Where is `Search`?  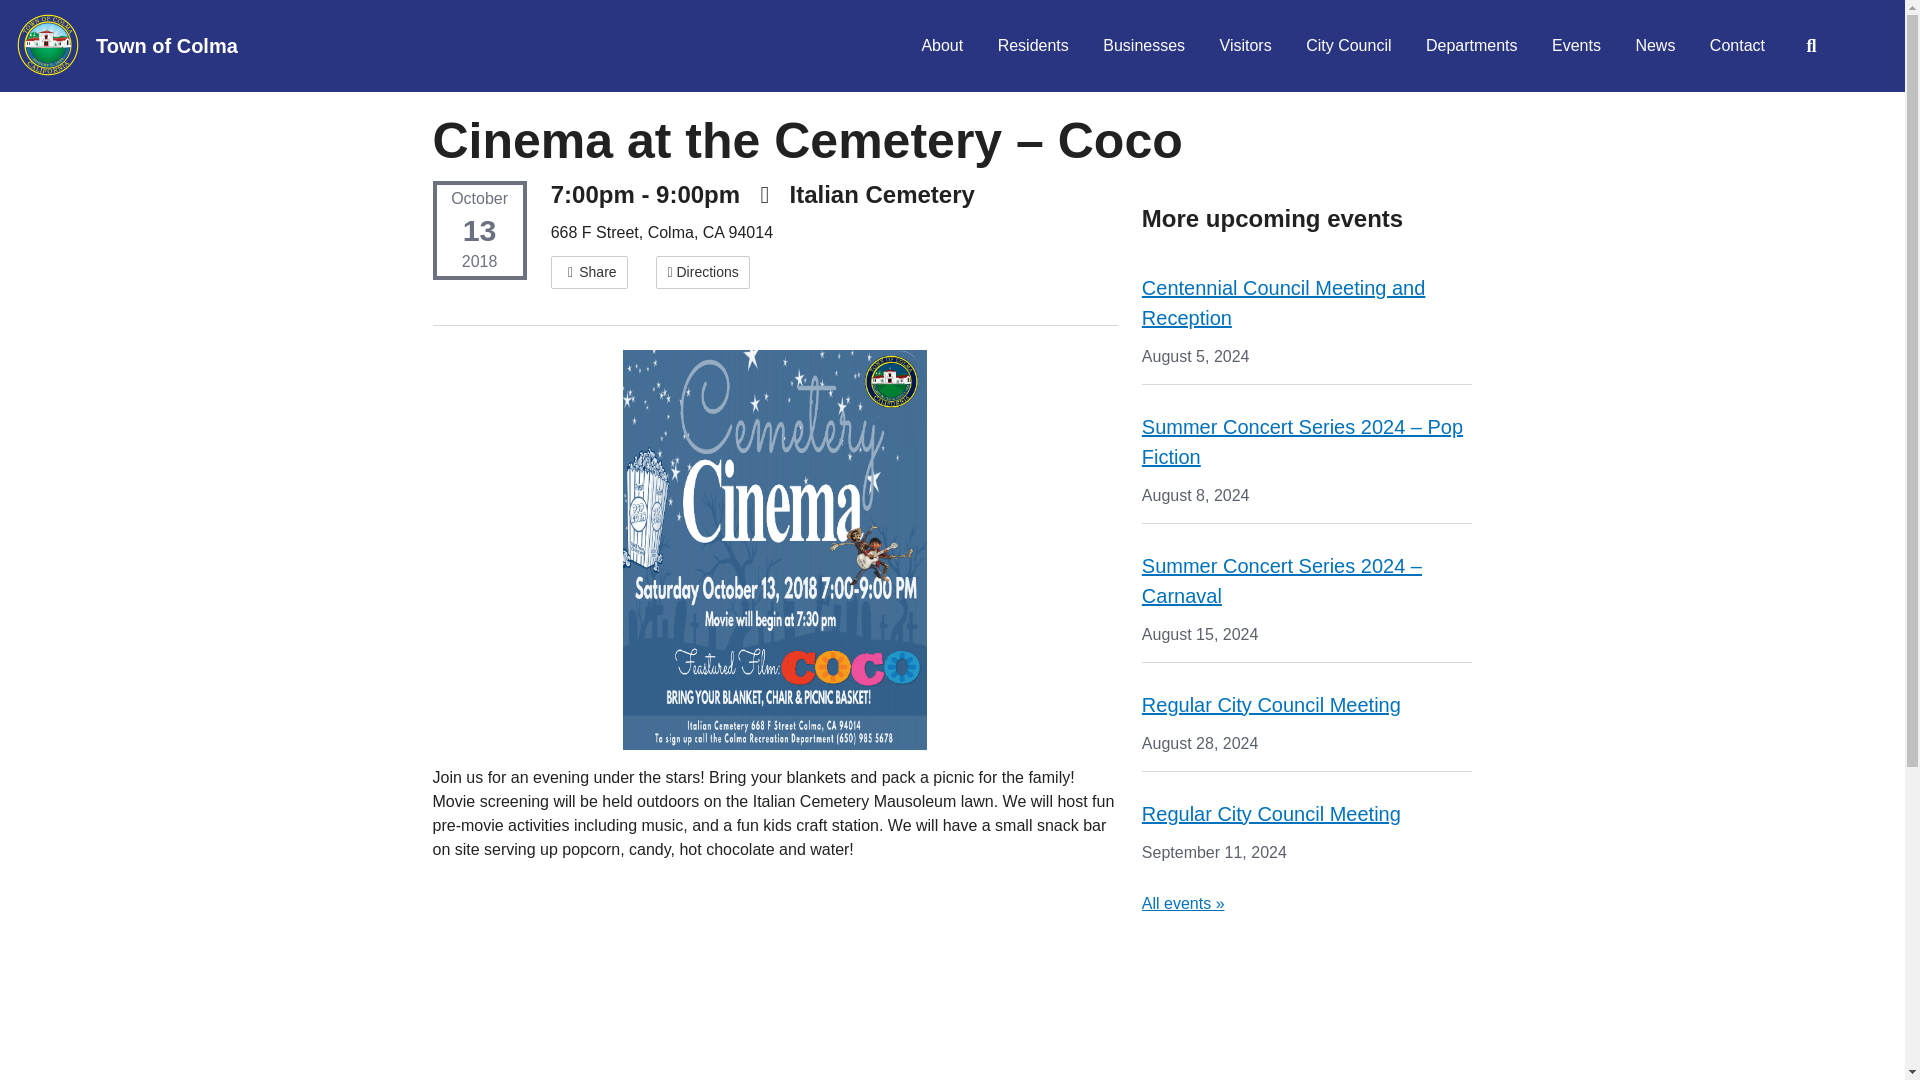
Search is located at coordinates (1810, 46).